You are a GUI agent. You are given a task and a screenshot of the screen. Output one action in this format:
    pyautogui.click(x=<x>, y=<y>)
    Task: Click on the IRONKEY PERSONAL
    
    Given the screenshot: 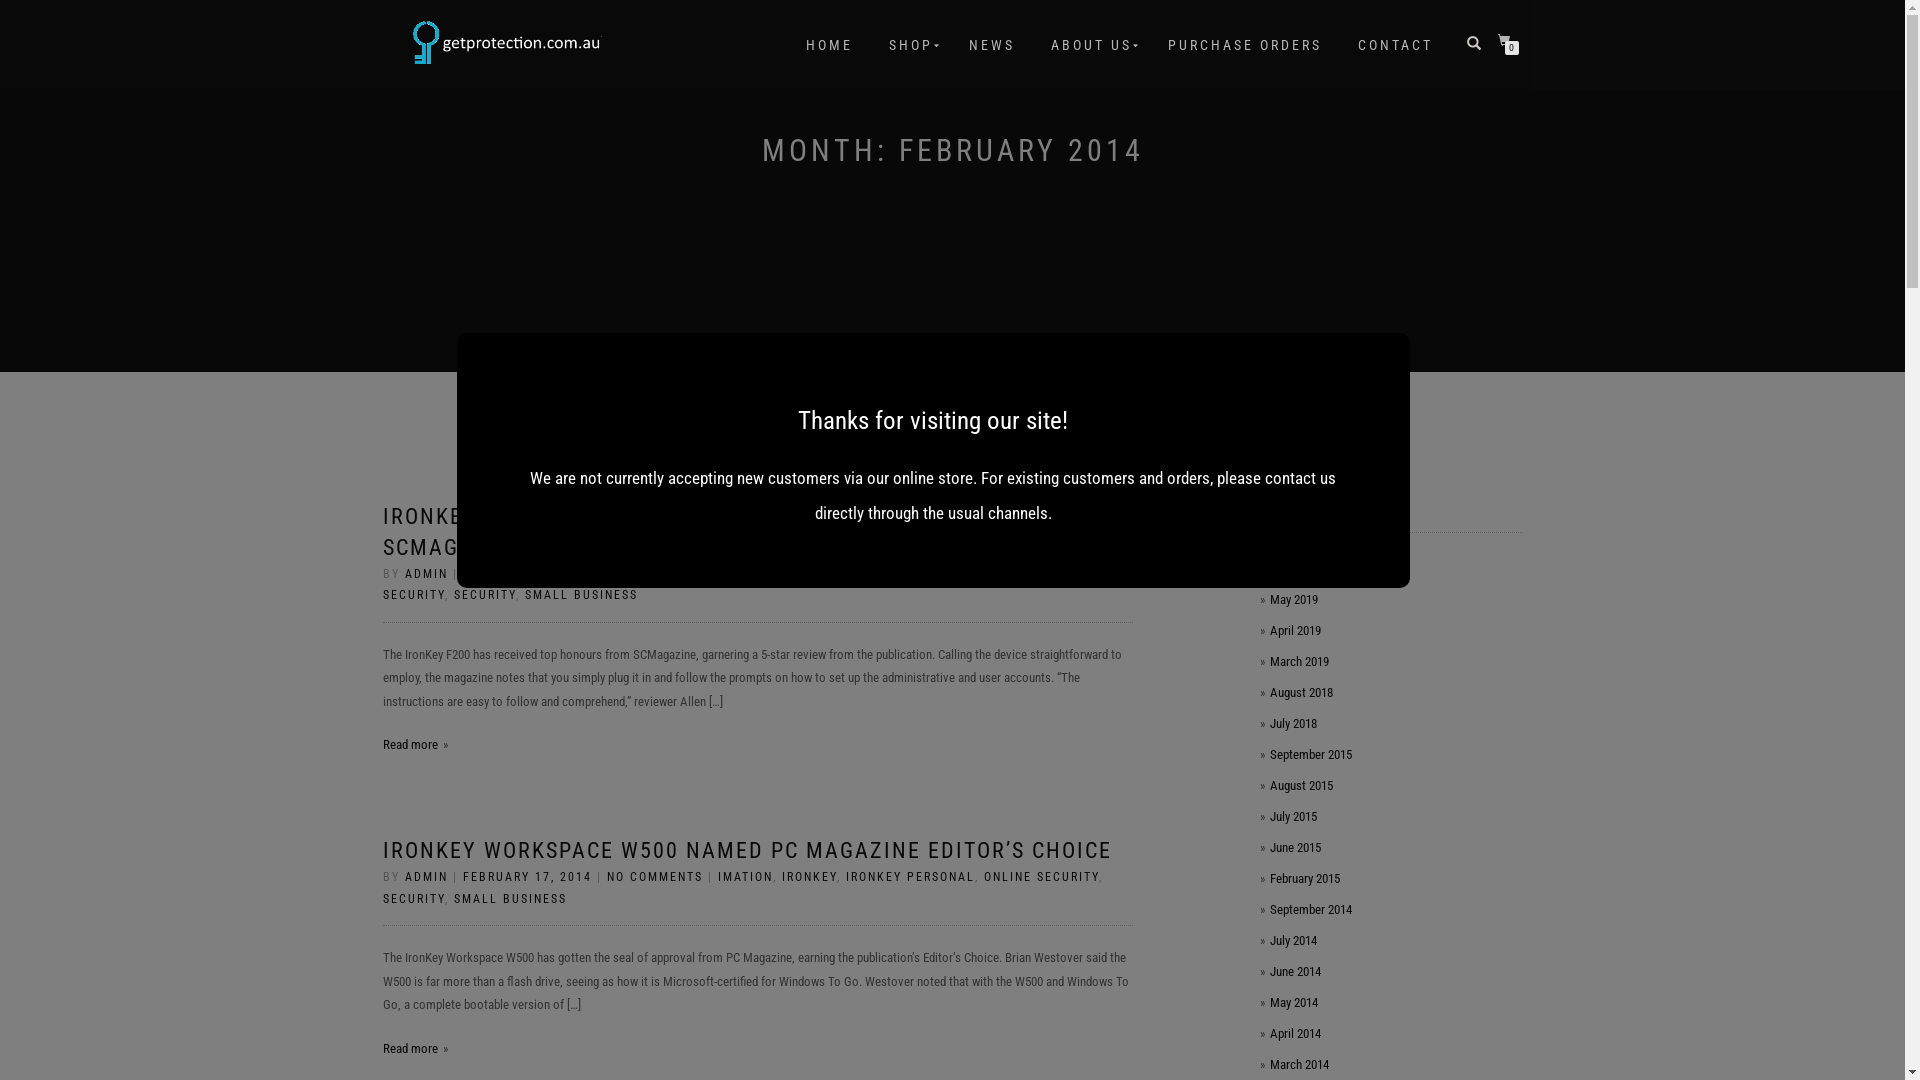 What is the action you would take?
    pyautogui.click(x=910, y=877)
    